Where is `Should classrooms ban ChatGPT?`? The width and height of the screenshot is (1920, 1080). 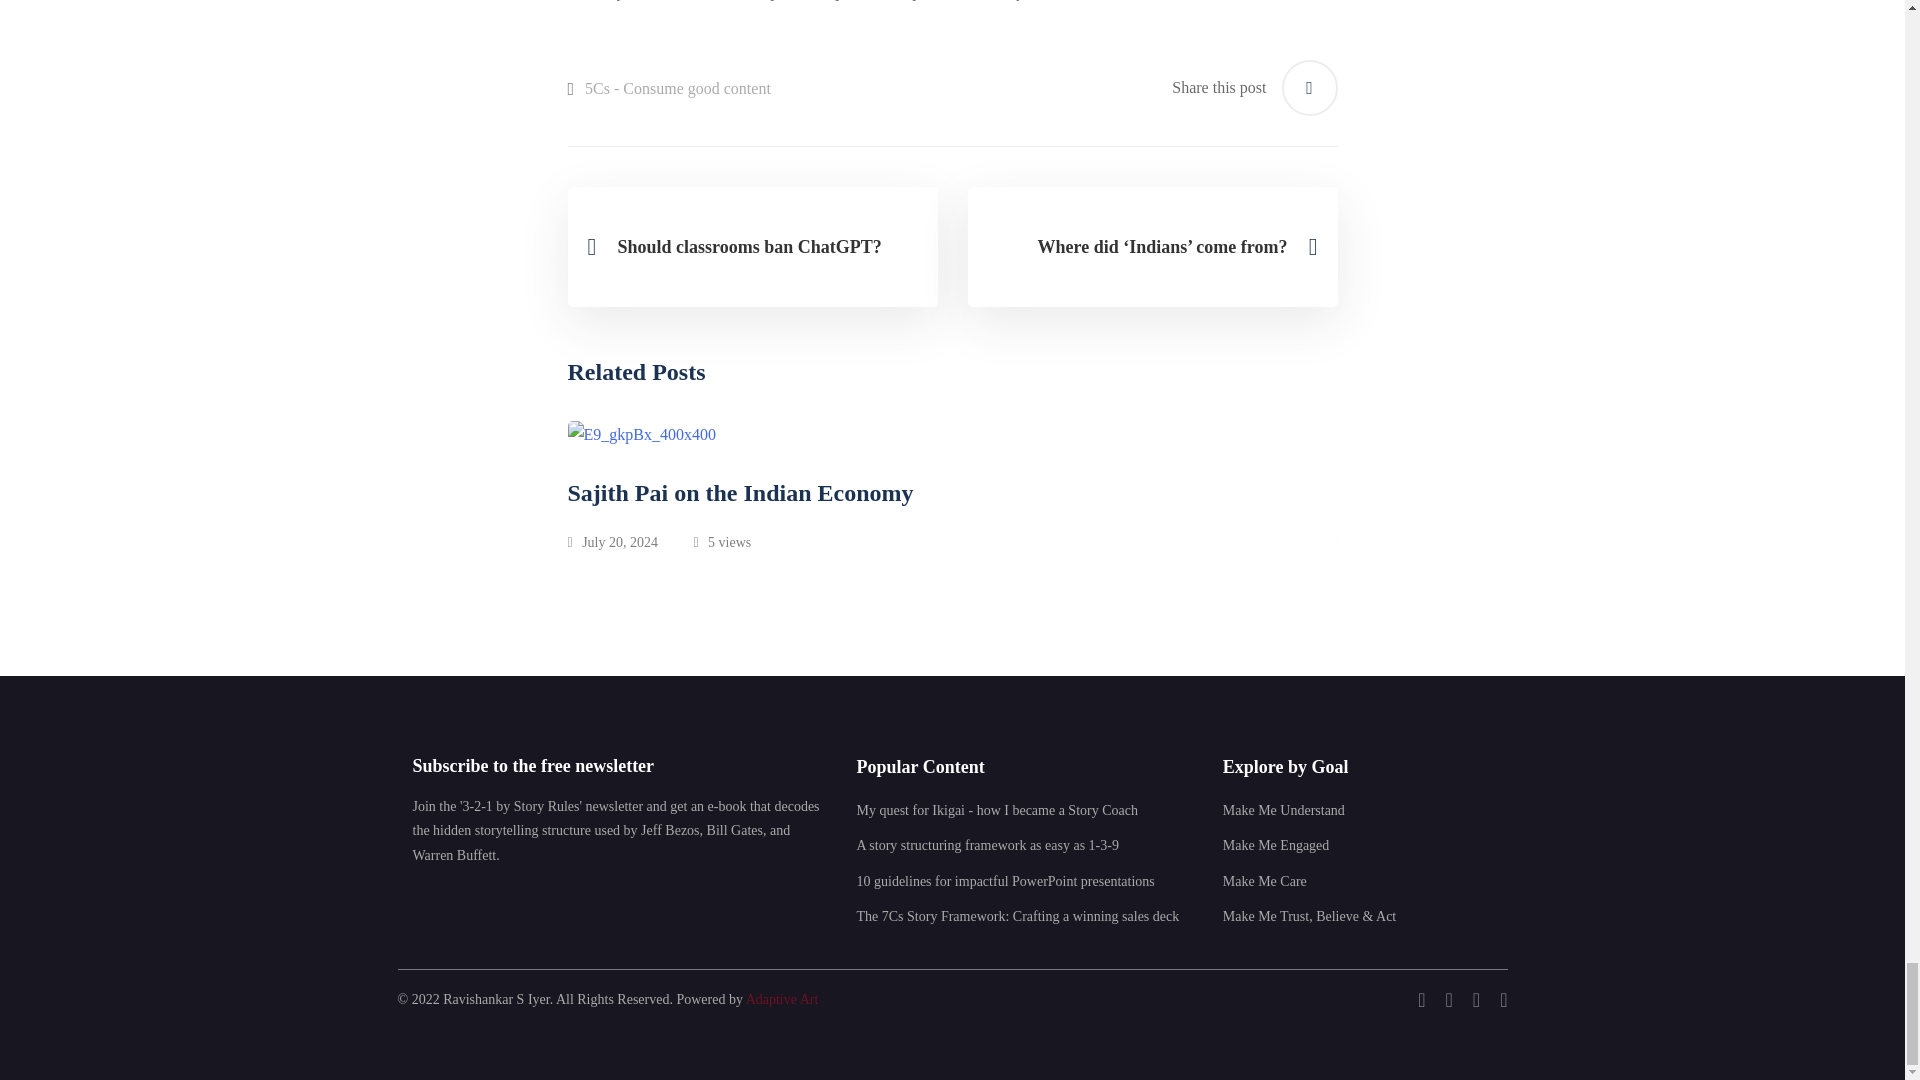
Should classrooms ban ChatGPT? is located at coordinates (753, 246).